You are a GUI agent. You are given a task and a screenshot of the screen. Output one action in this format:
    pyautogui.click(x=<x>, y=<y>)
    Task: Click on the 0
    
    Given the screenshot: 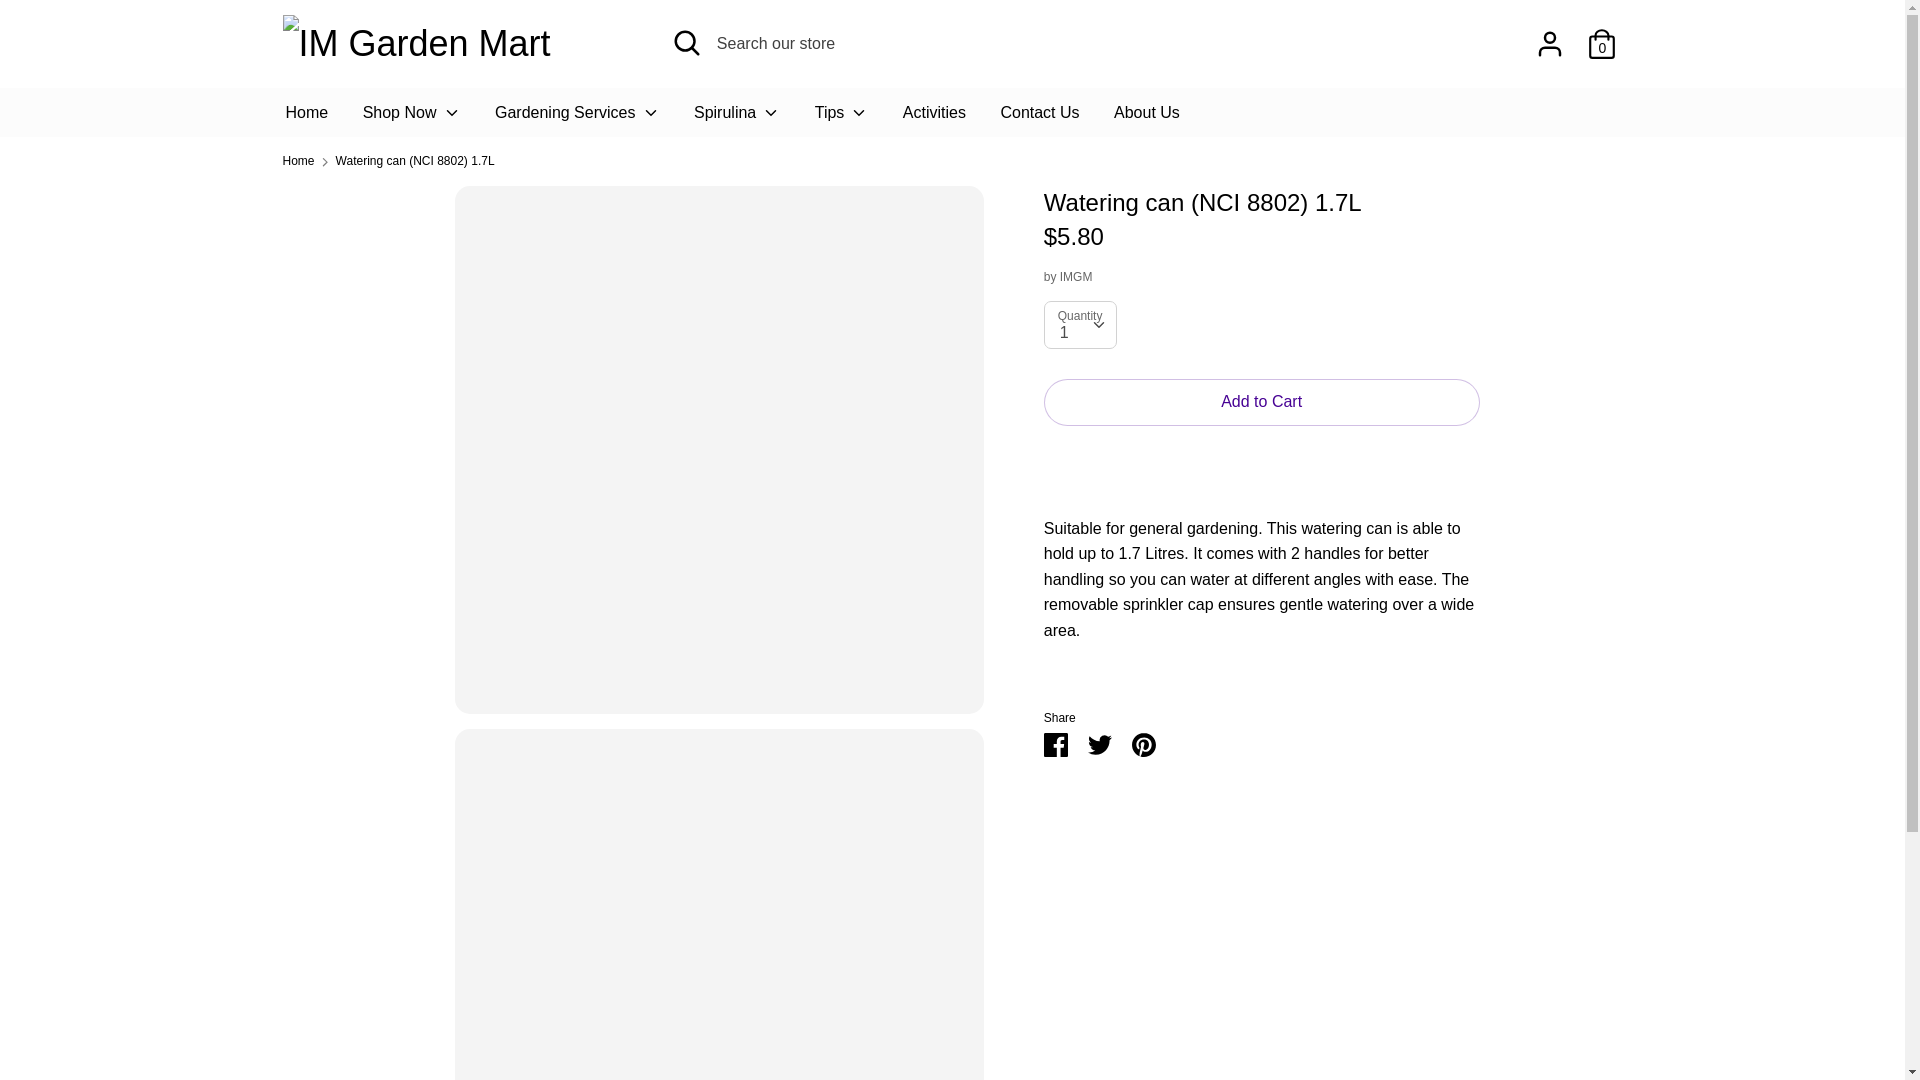 What is the action you would take?
    pyautogui.click(x=1602, y=36)
    